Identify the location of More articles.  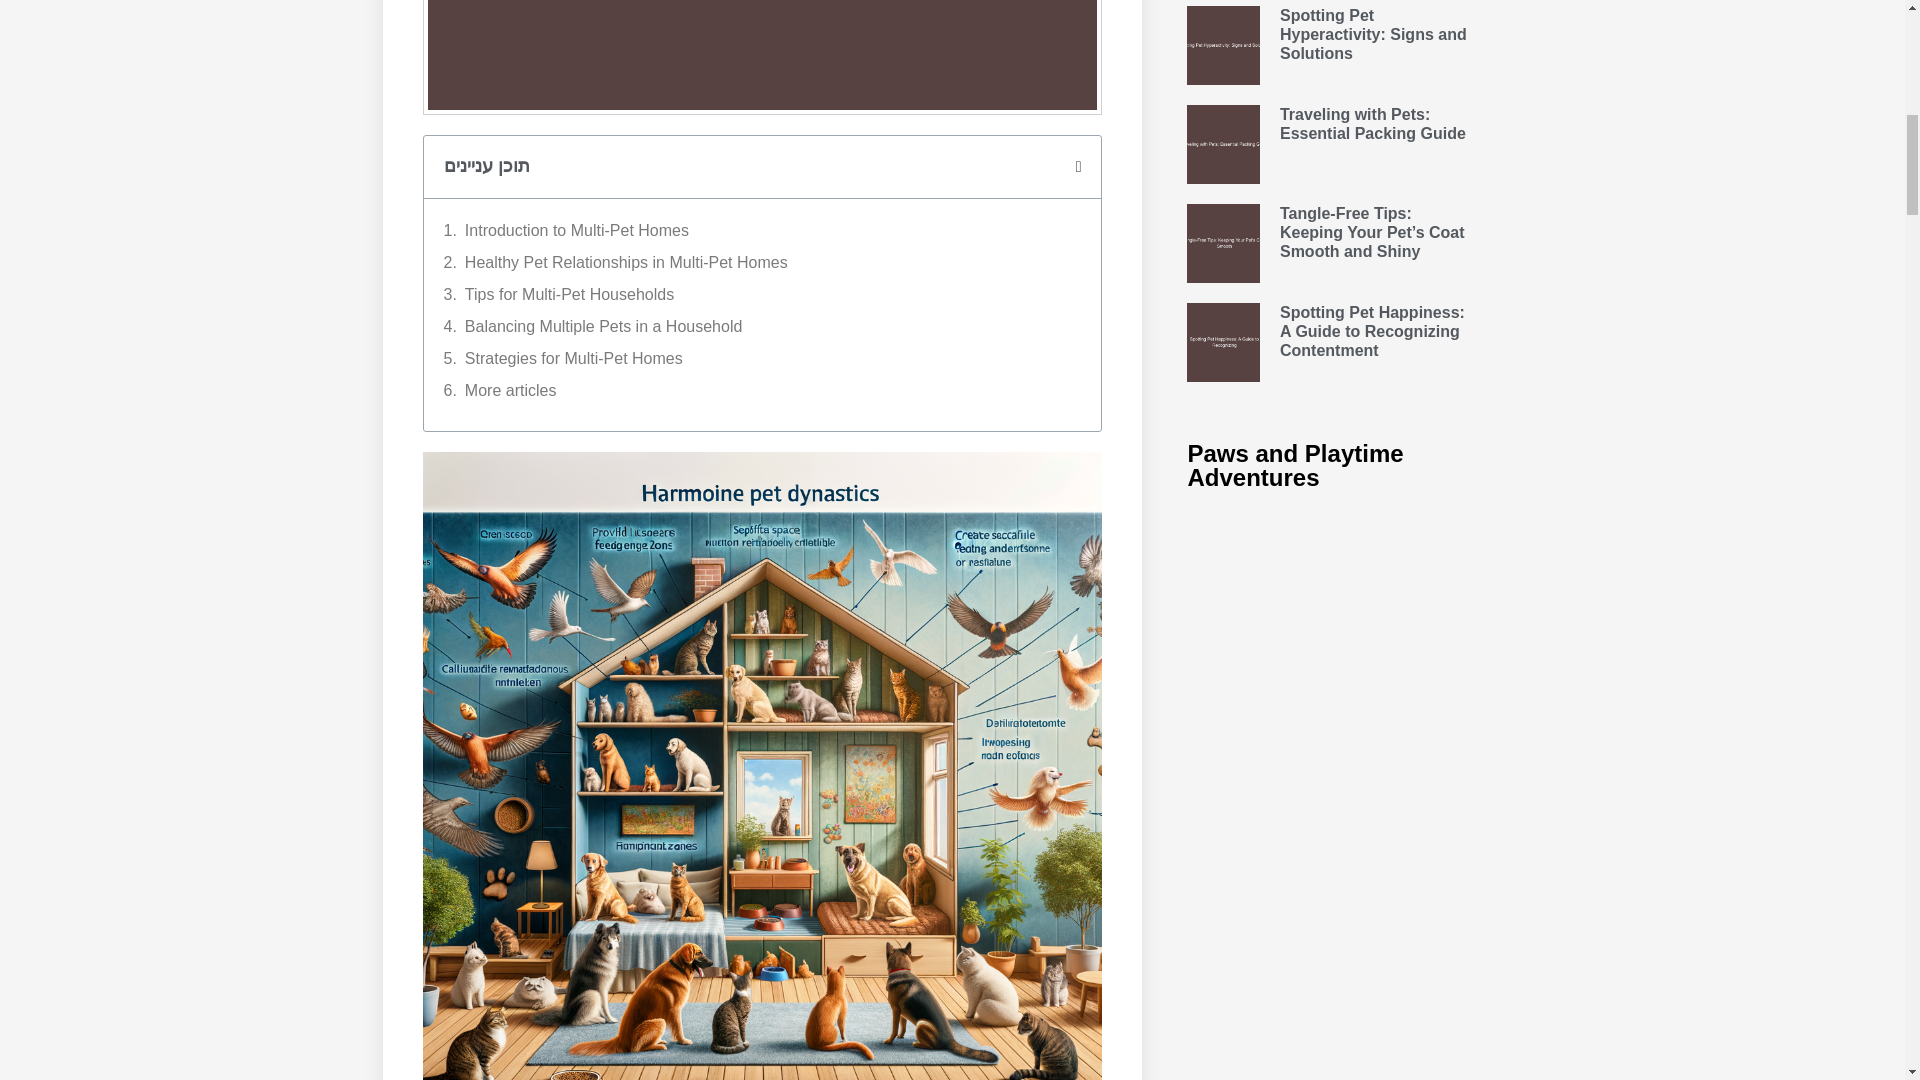
(510, 390).